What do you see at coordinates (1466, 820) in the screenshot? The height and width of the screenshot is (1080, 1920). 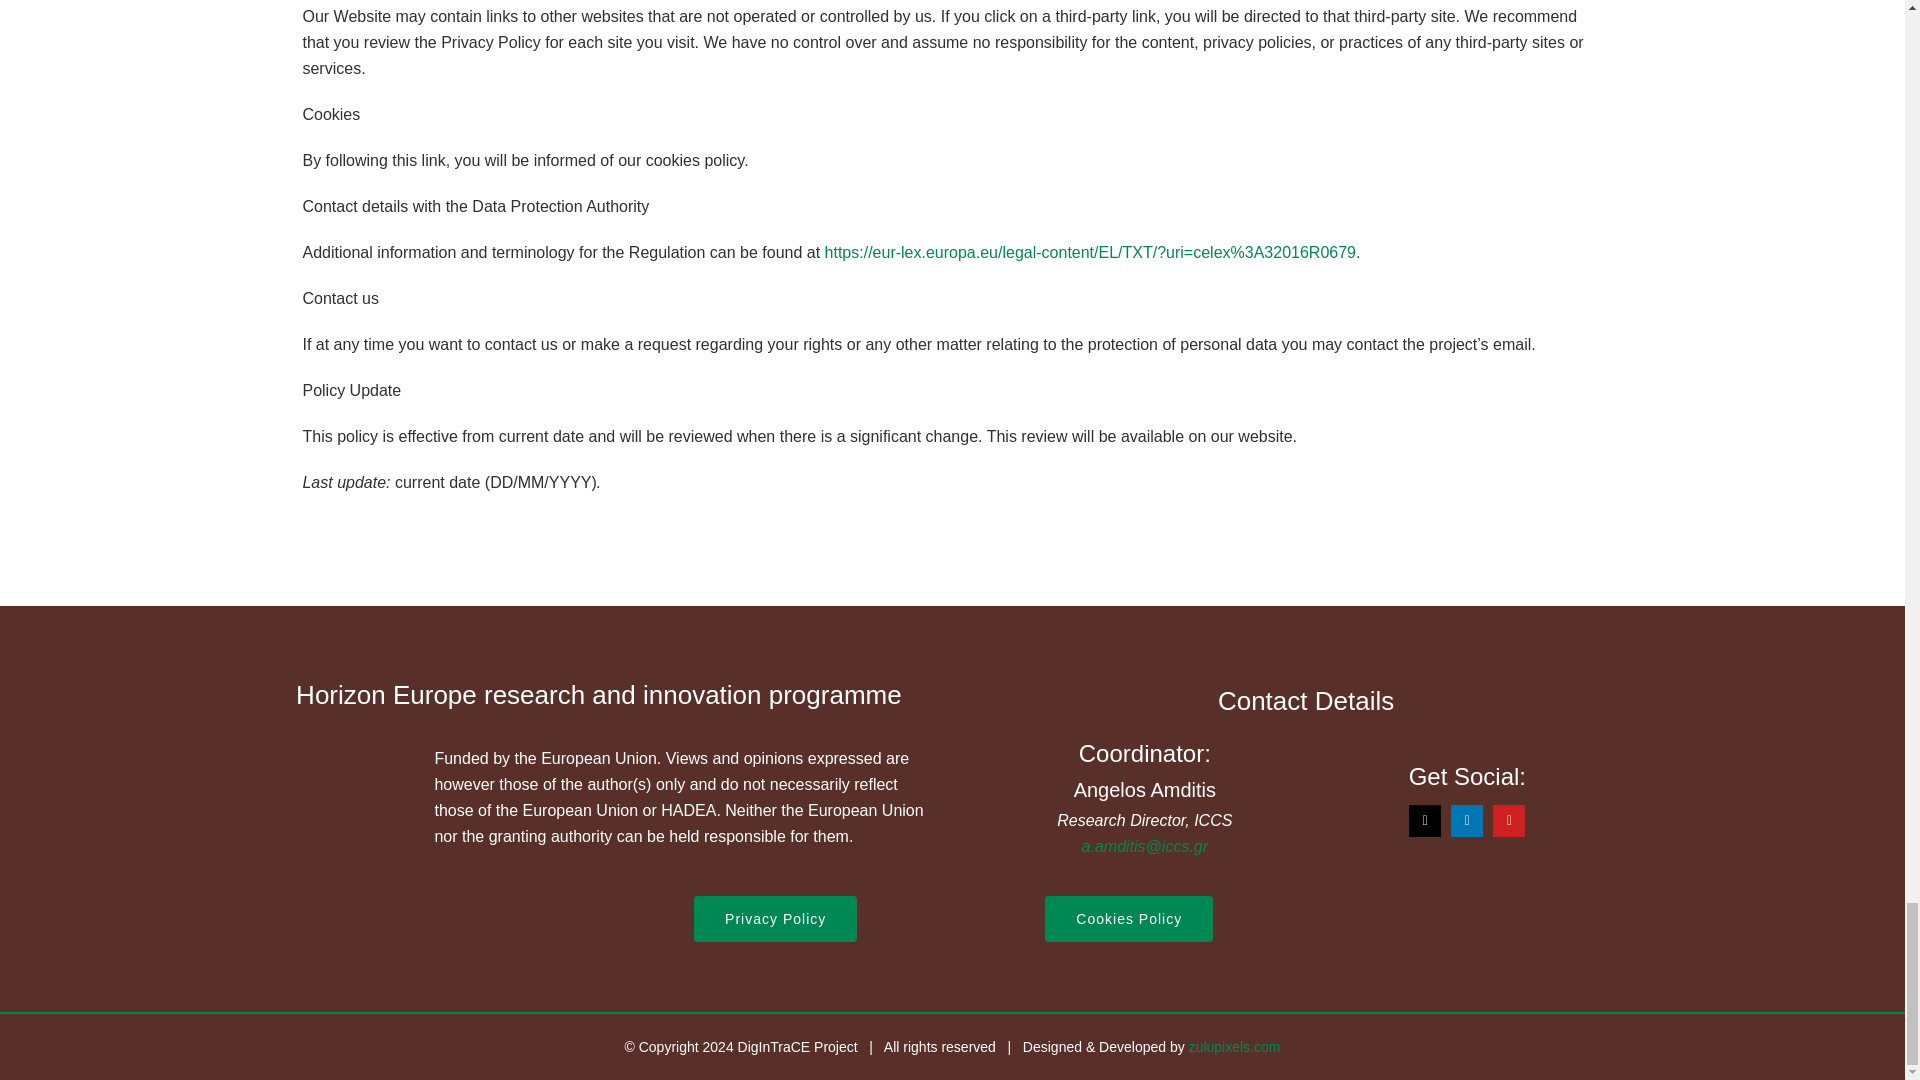 I see `LinkedIn` at bounding box center [1466, 820].